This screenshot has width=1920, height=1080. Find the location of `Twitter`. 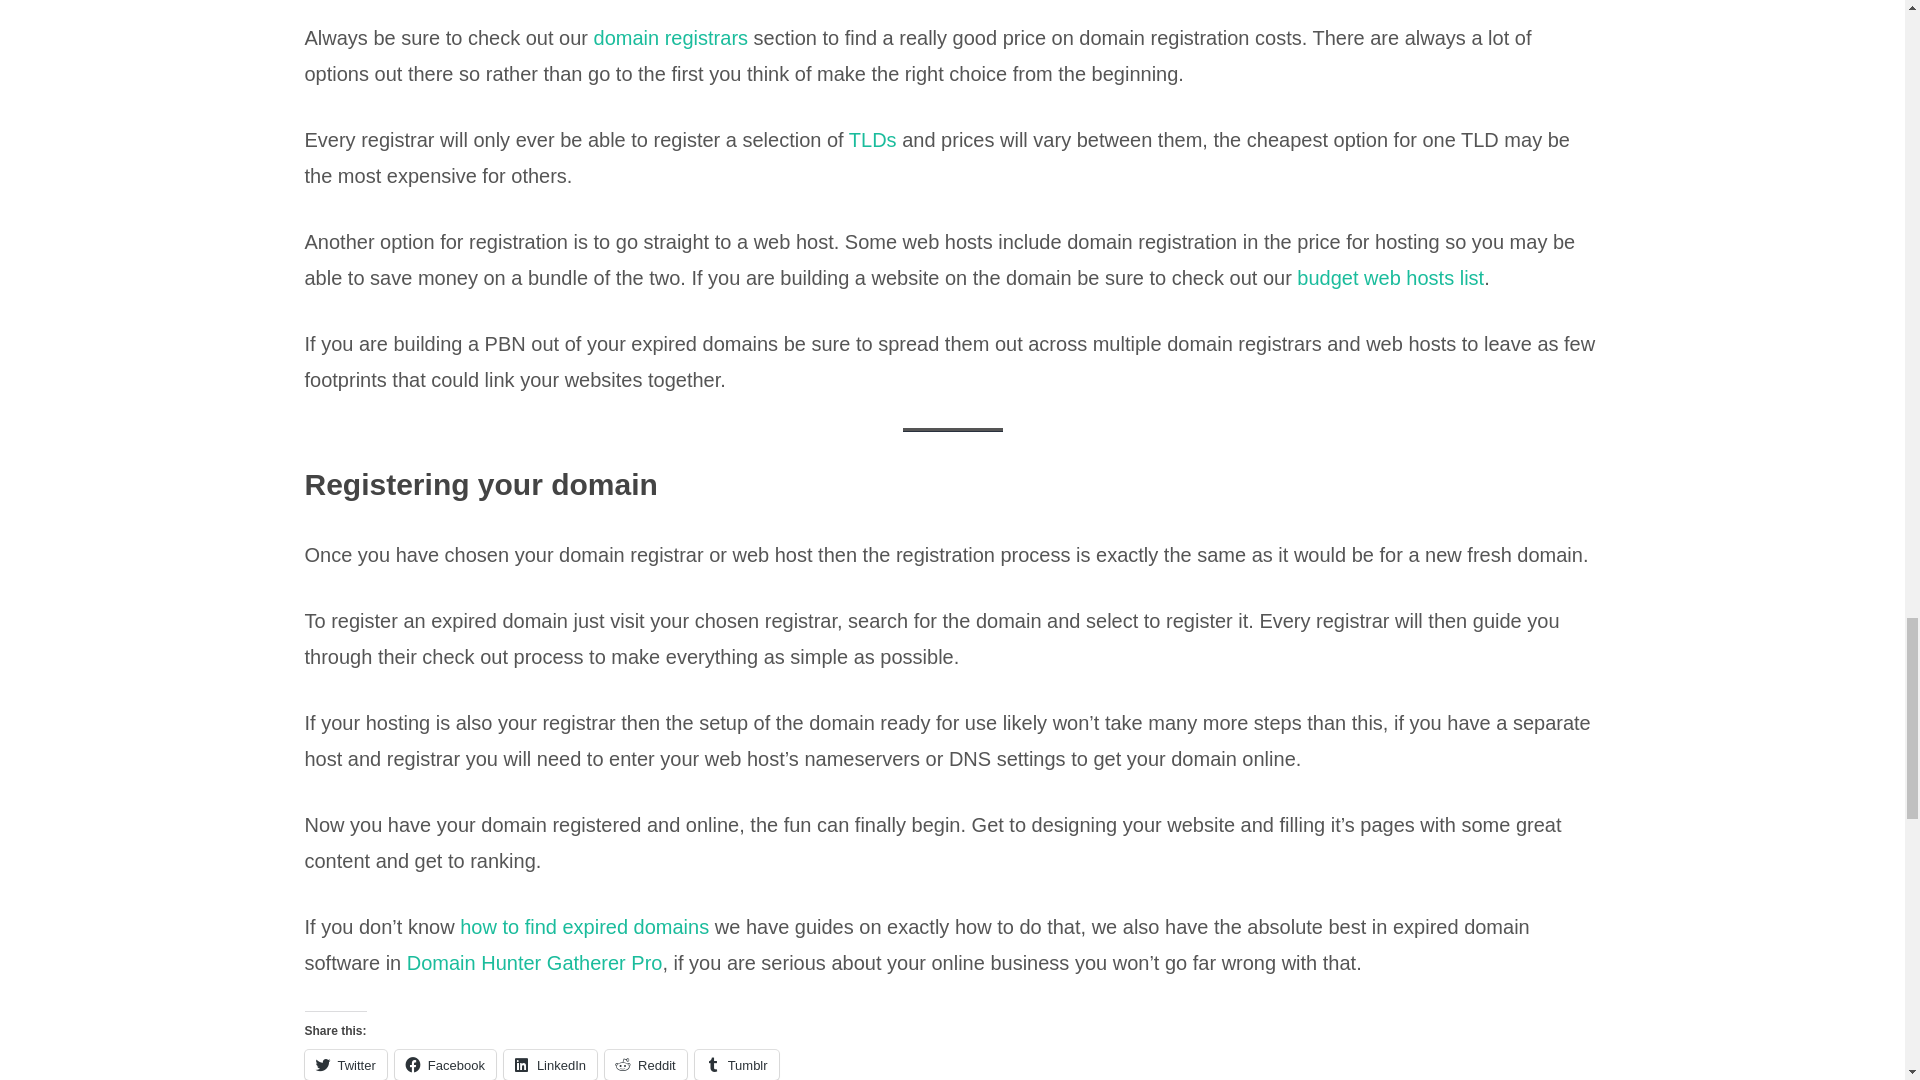

Twitter is located at coordinates (344, 1064).